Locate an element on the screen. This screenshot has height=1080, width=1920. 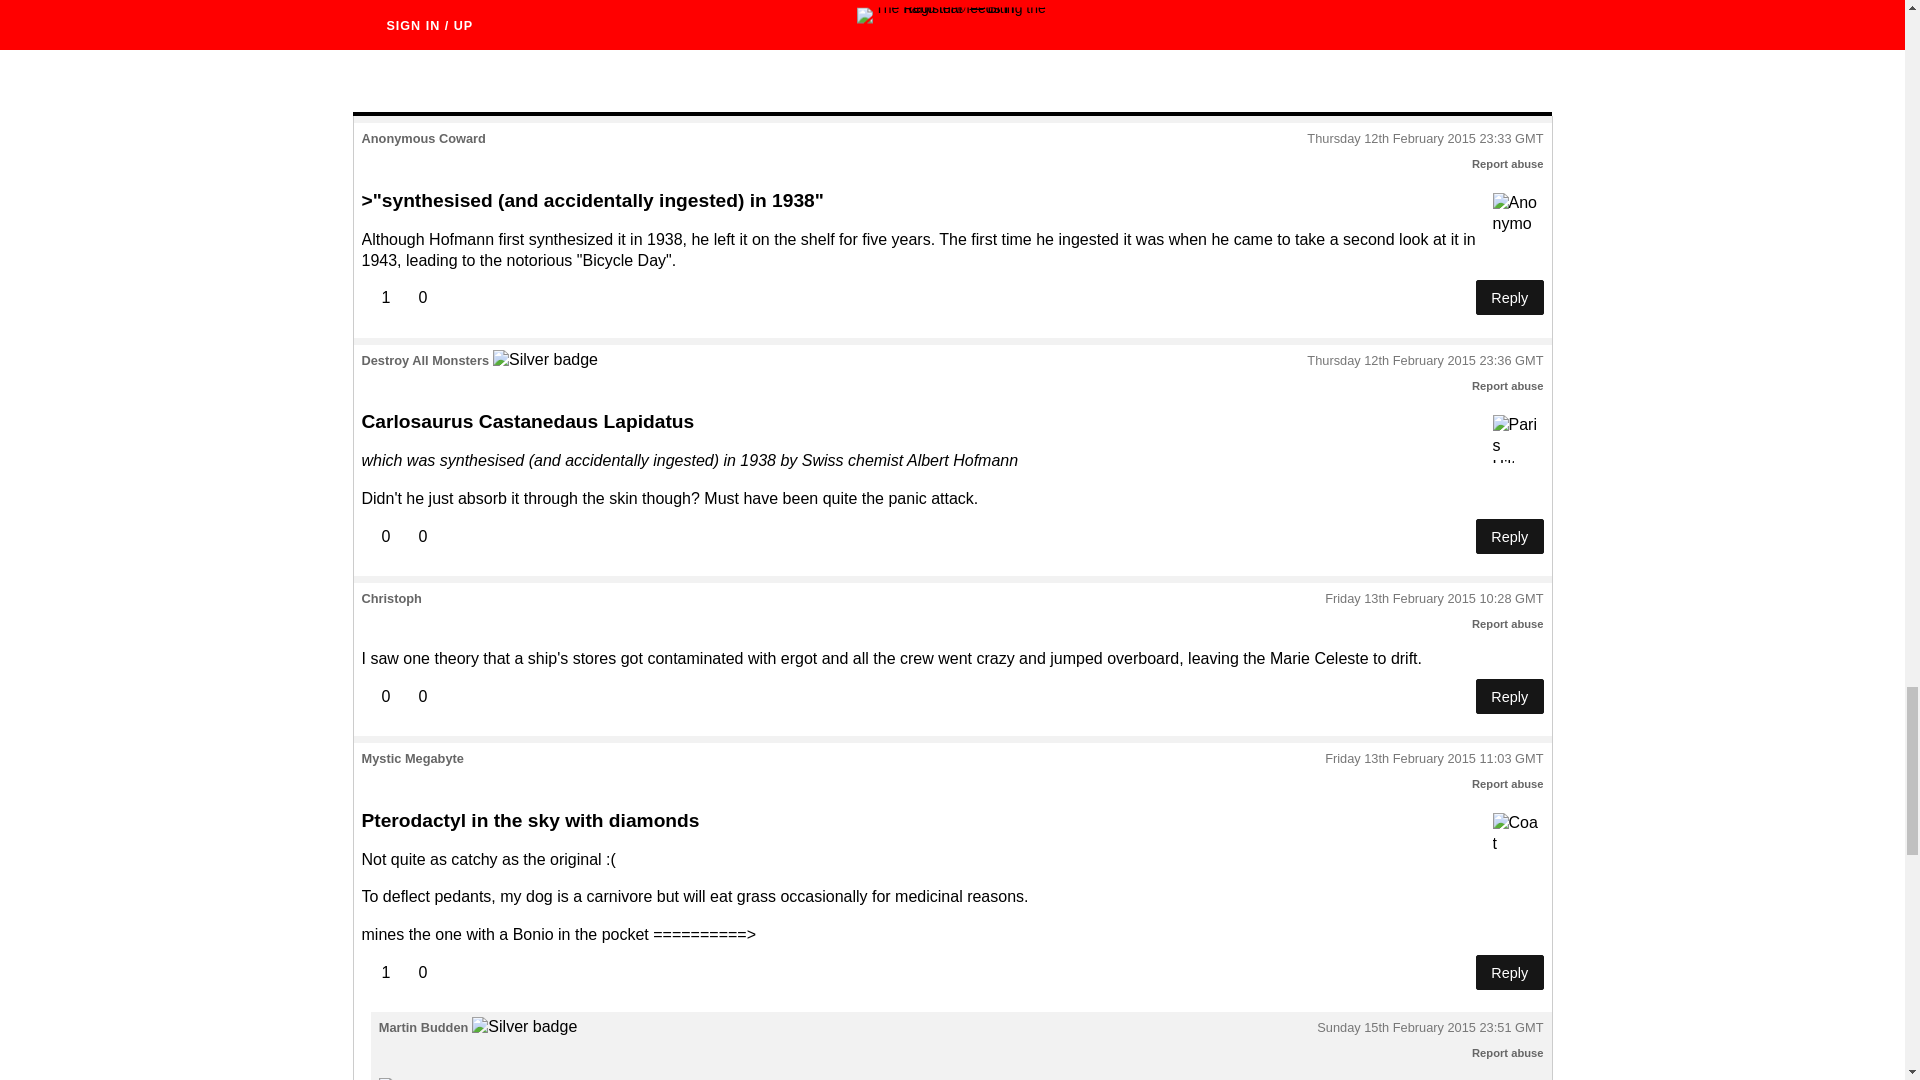
Report abuse is located at coordinates (1508, 163).